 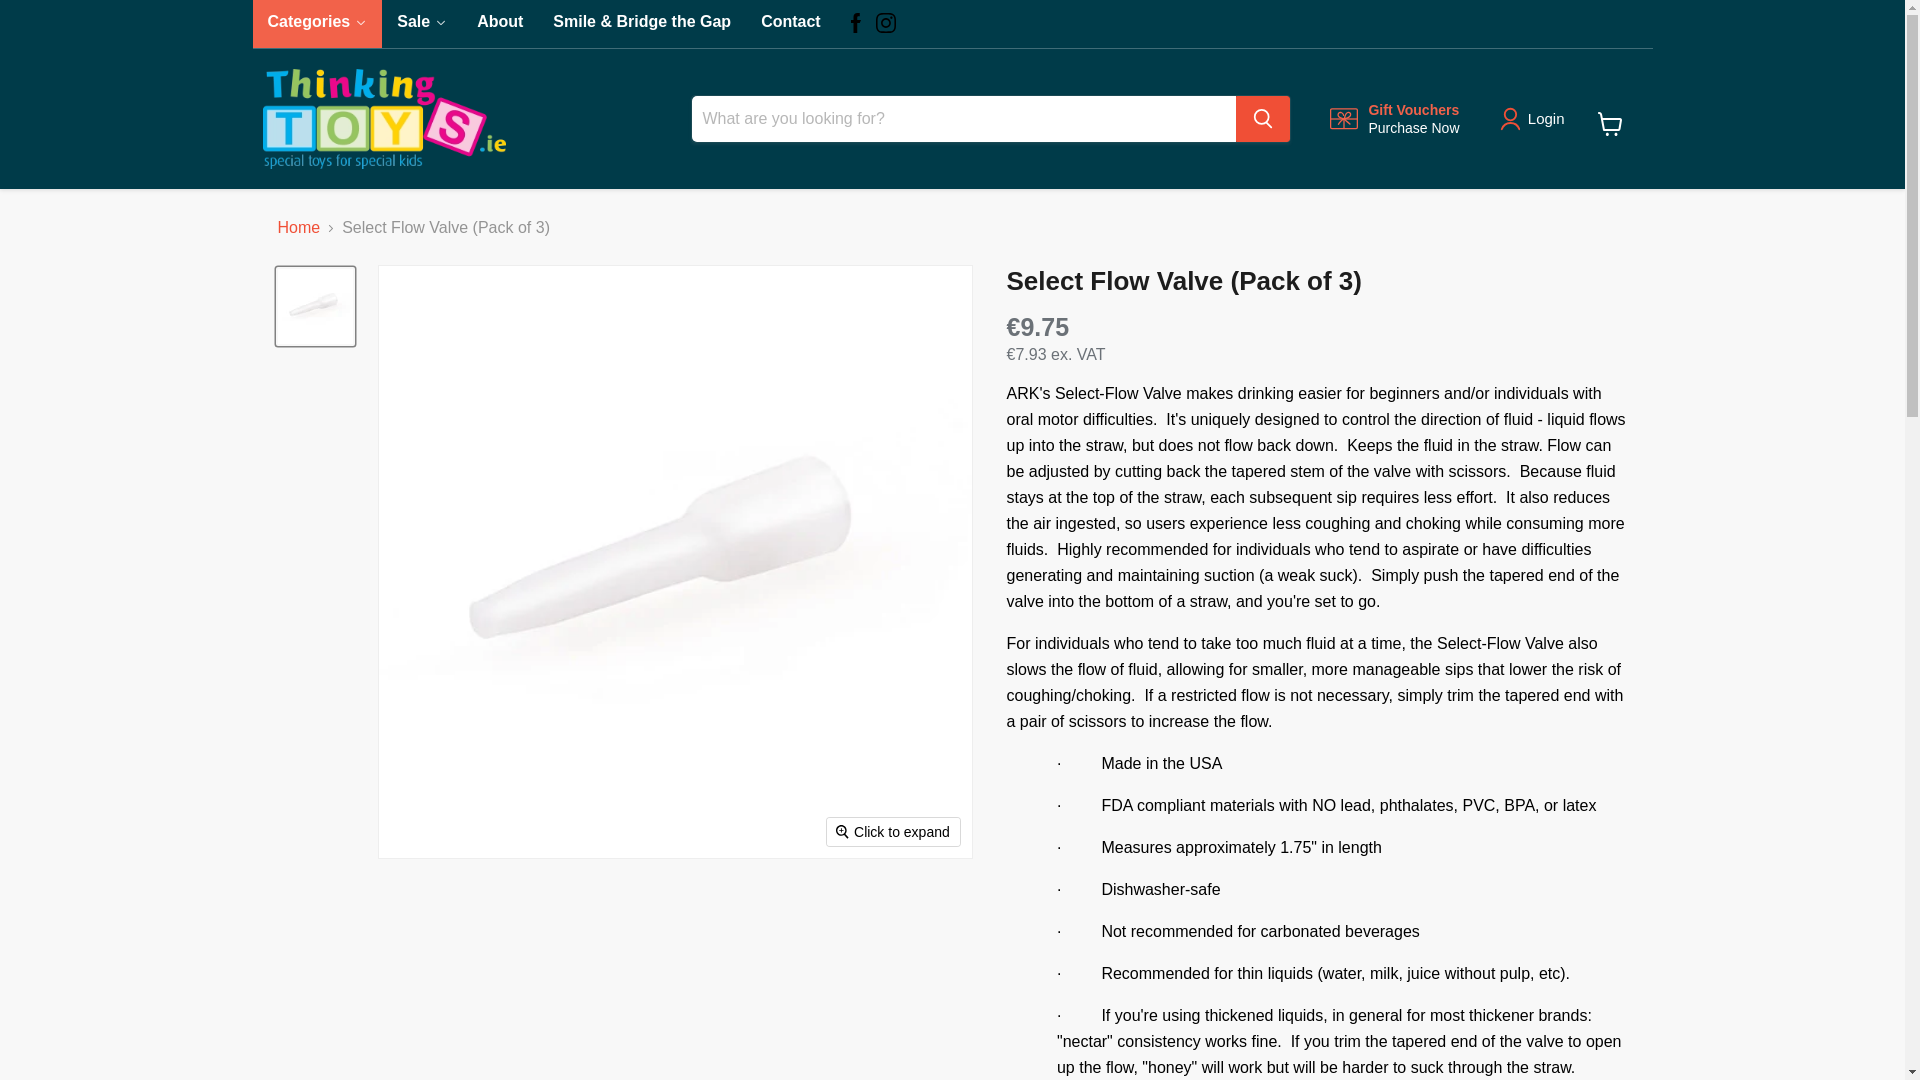 What do you see at coordinates (790, 24) in the screenshot?
I see `Categories` at bounding box center [790, 24].